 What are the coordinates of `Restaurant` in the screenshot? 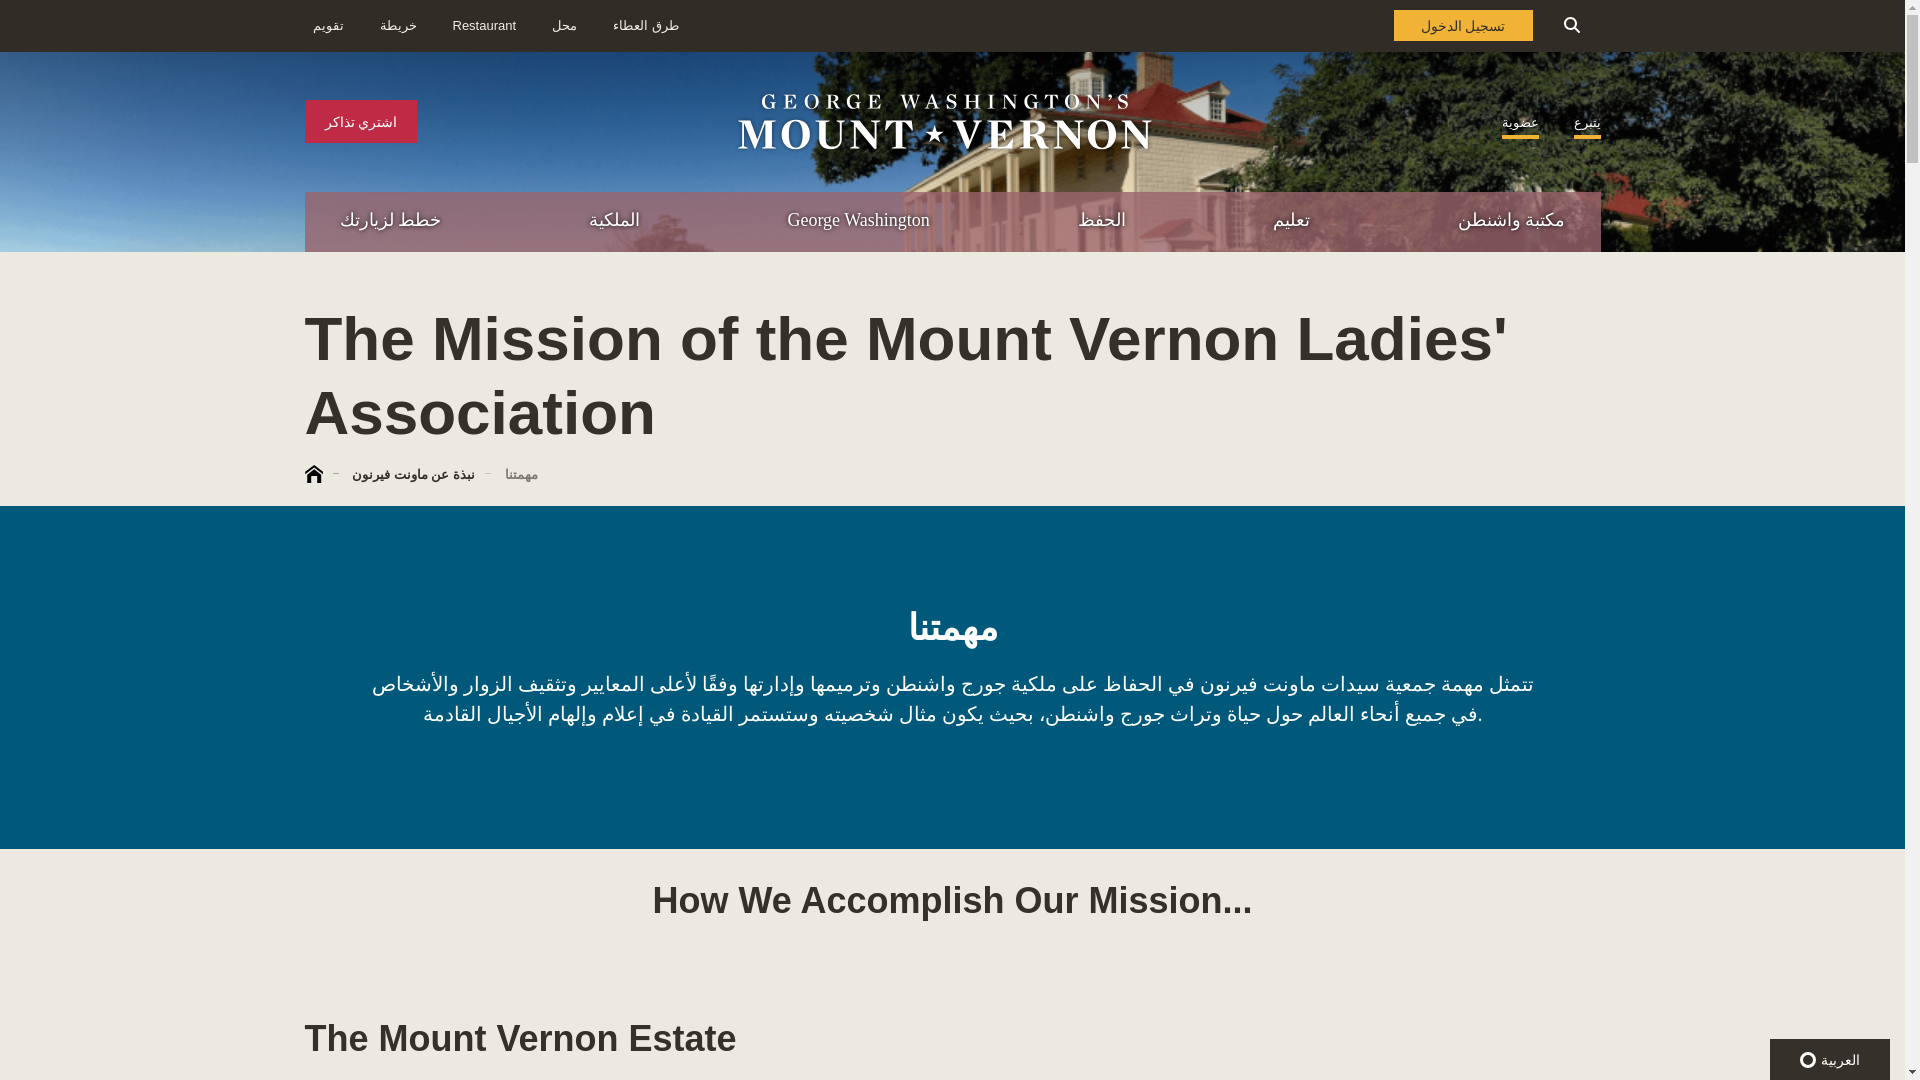 It's located at (564, 26).